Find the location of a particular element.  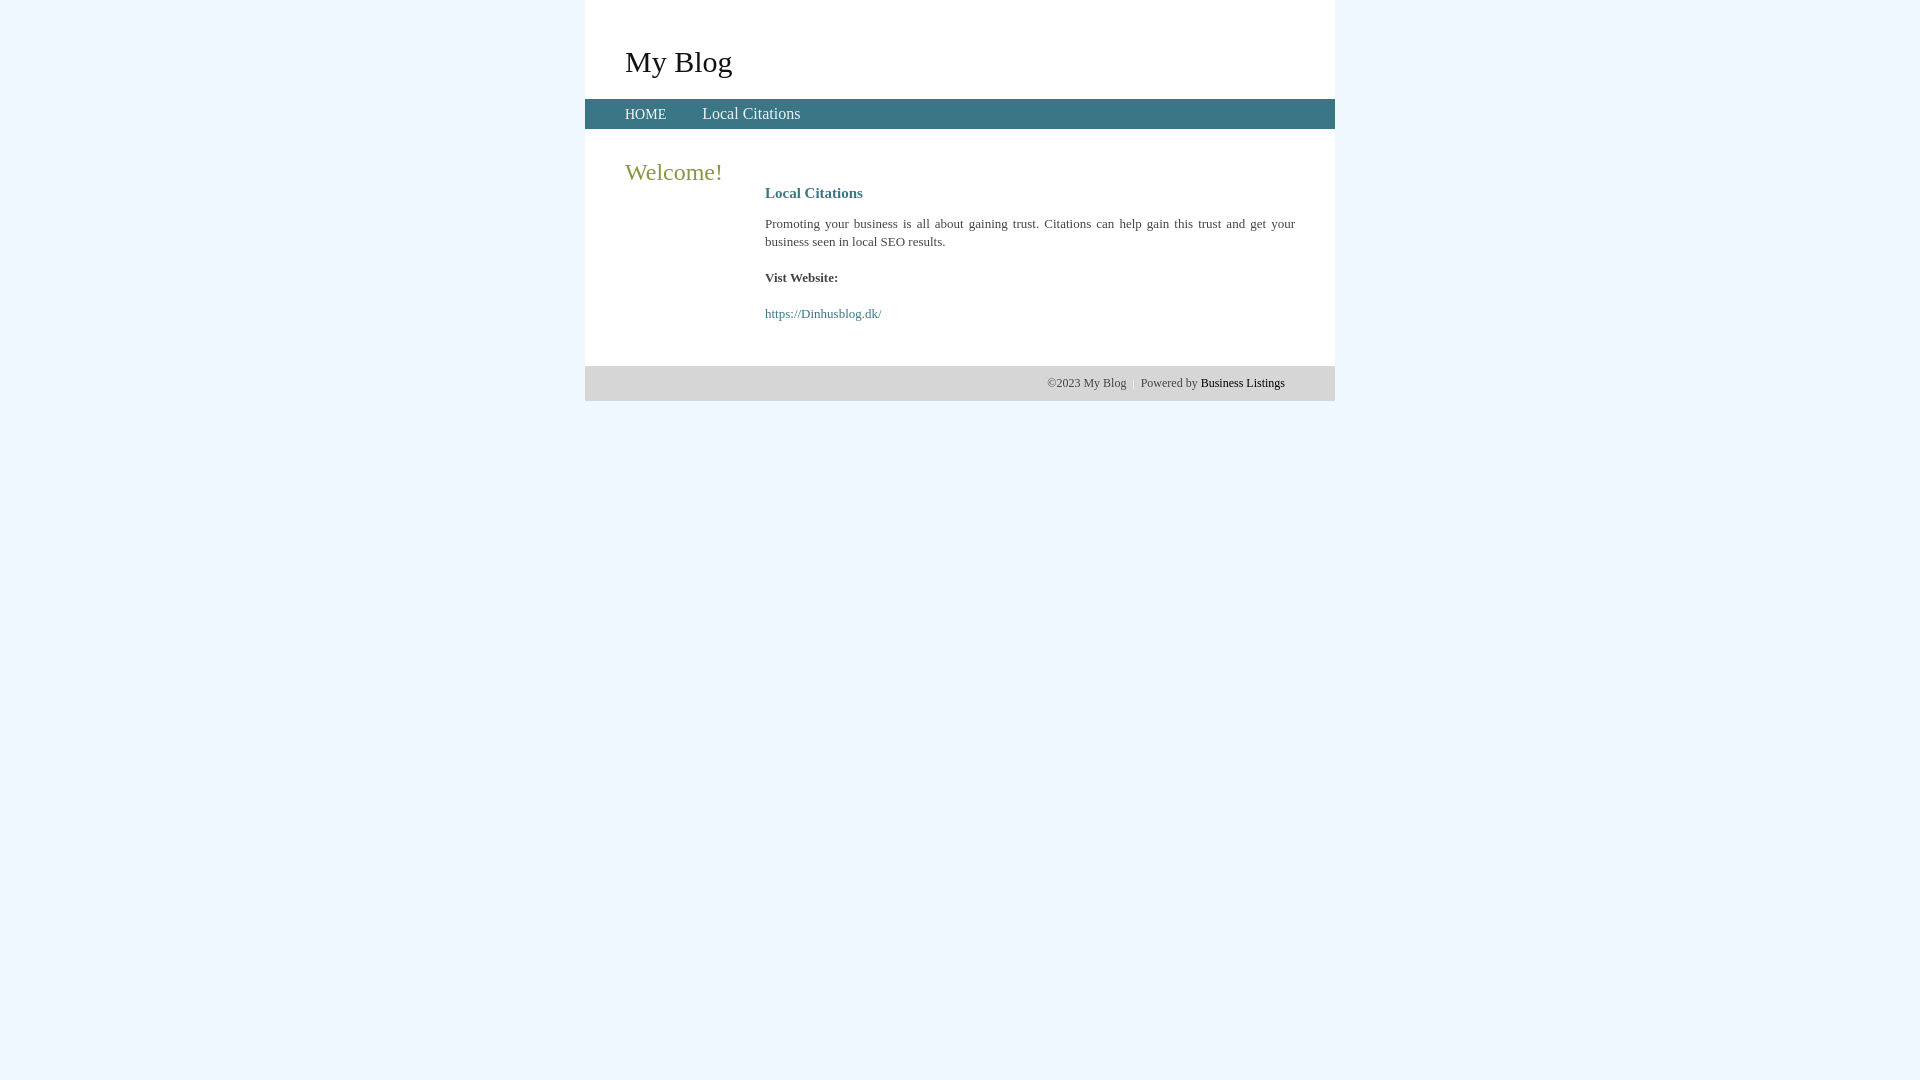

My Blog is located at coordinates (679, 61).